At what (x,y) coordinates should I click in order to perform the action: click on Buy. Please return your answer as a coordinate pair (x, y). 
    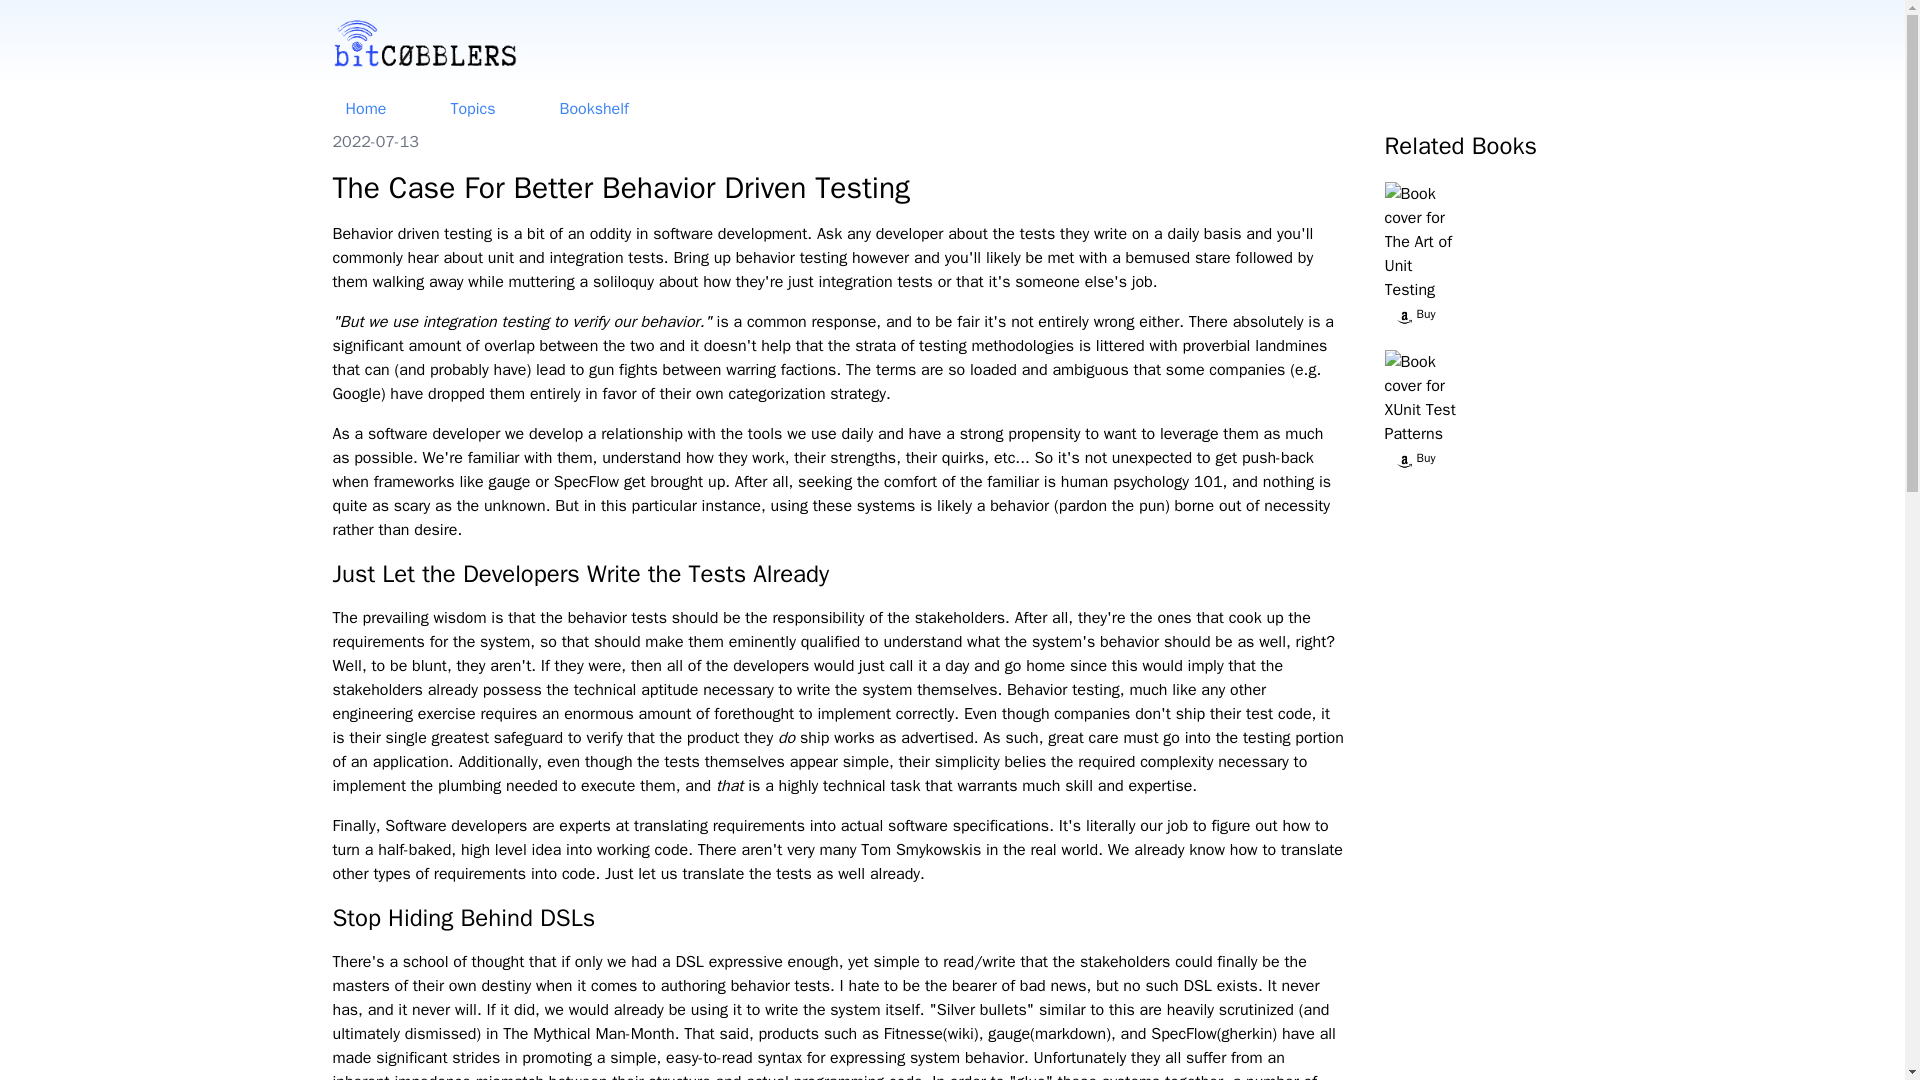
    Looking at the image, I should click on (1488, 316).